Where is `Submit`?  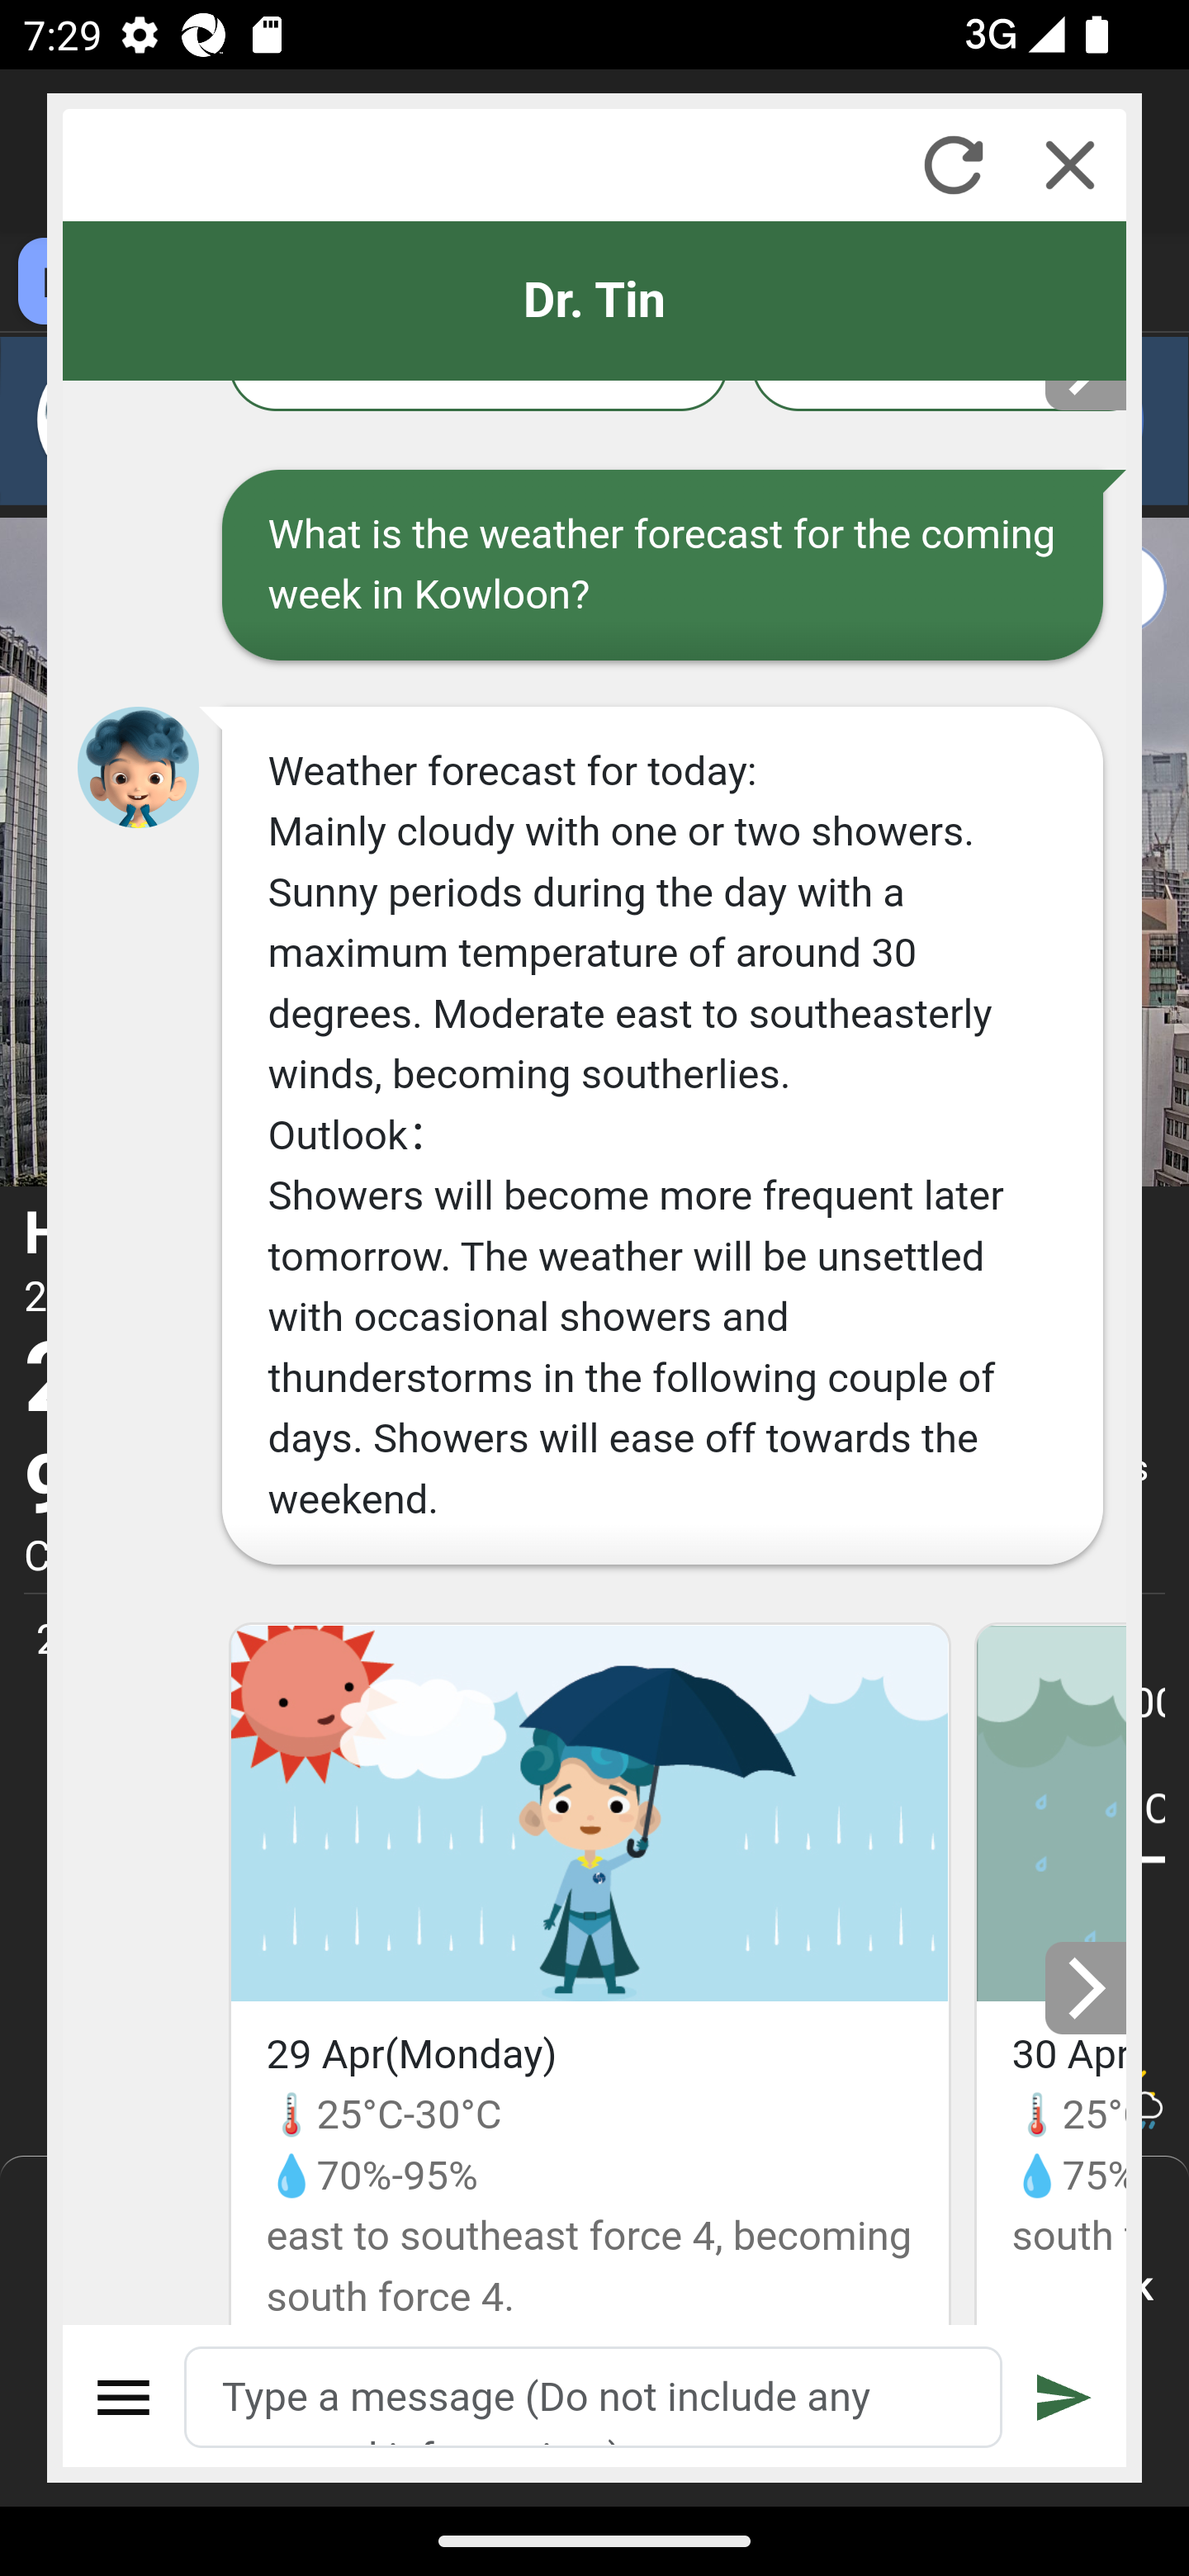
Submit is located at coordinates (1064, 2397).